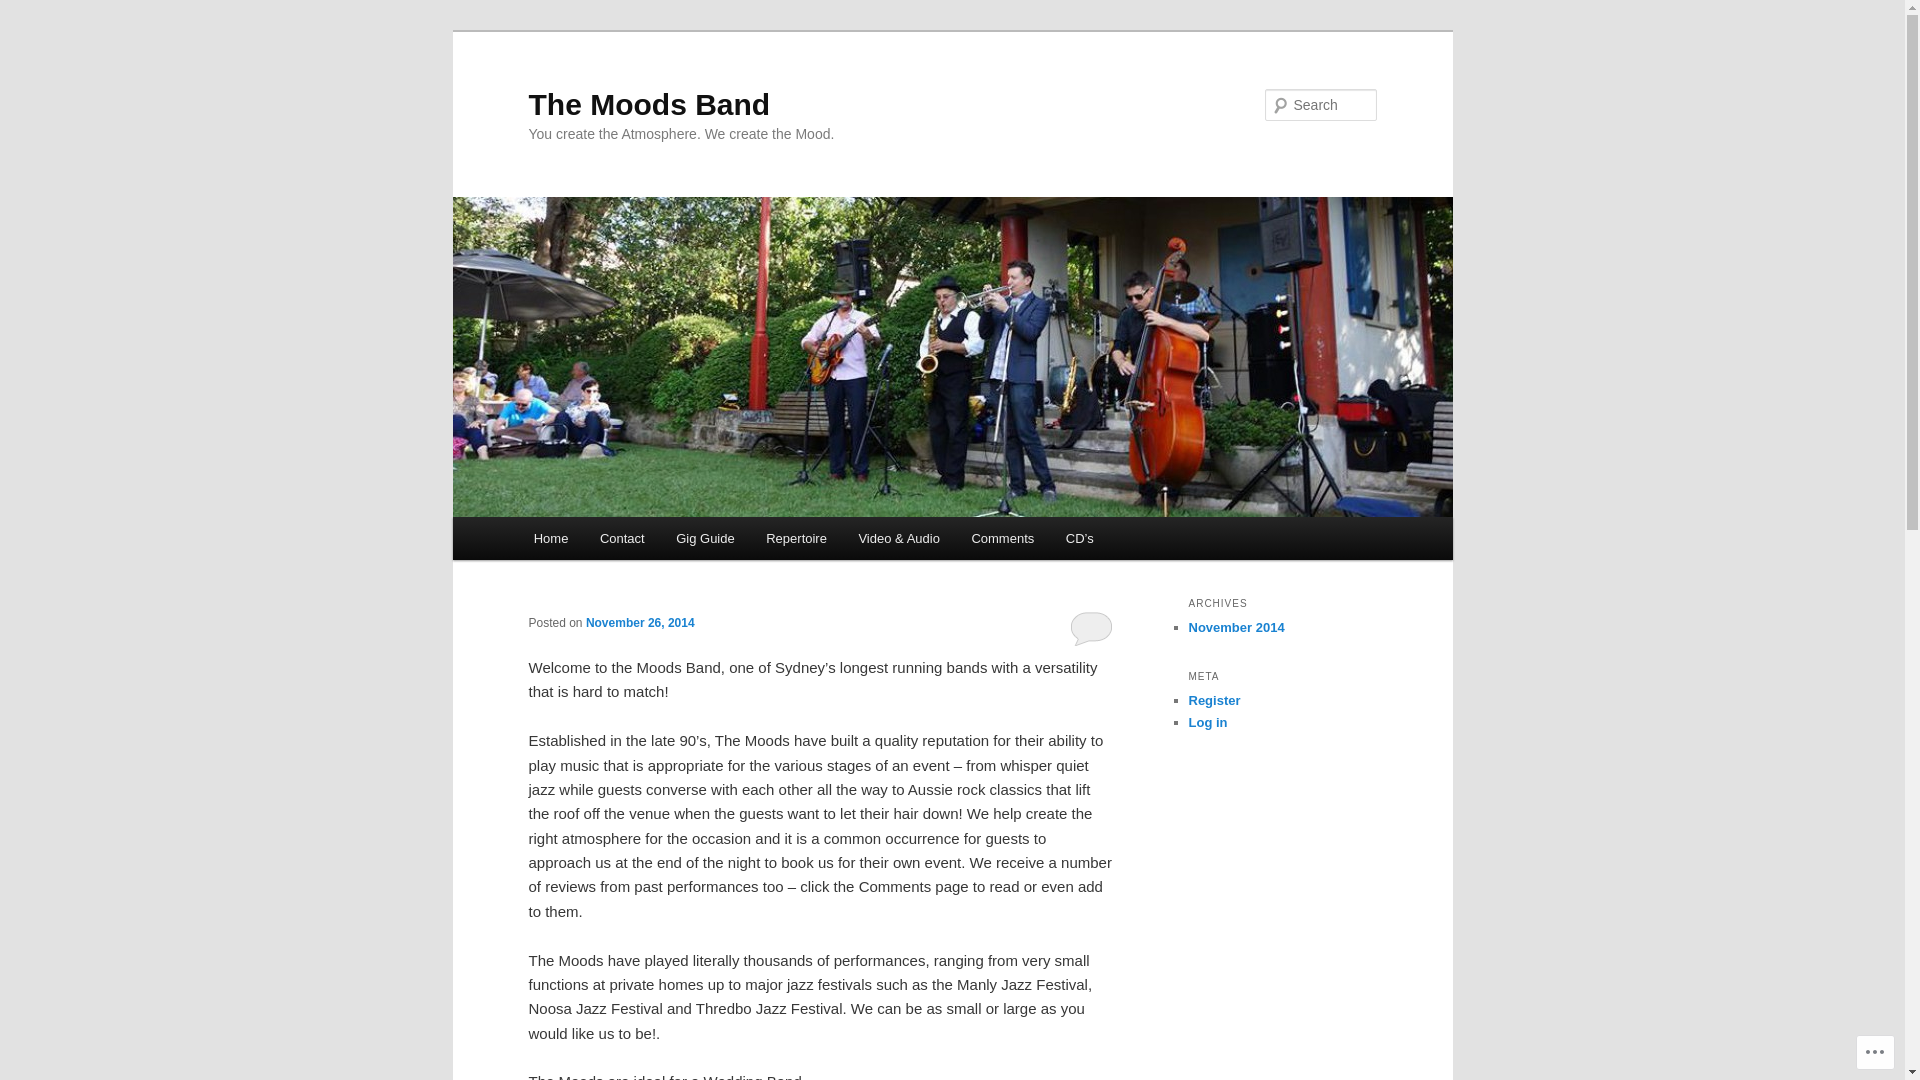  What do you see at coordinates (622, 538) in the screenshot?
I see `Contact` at bounding box center [622, 538].